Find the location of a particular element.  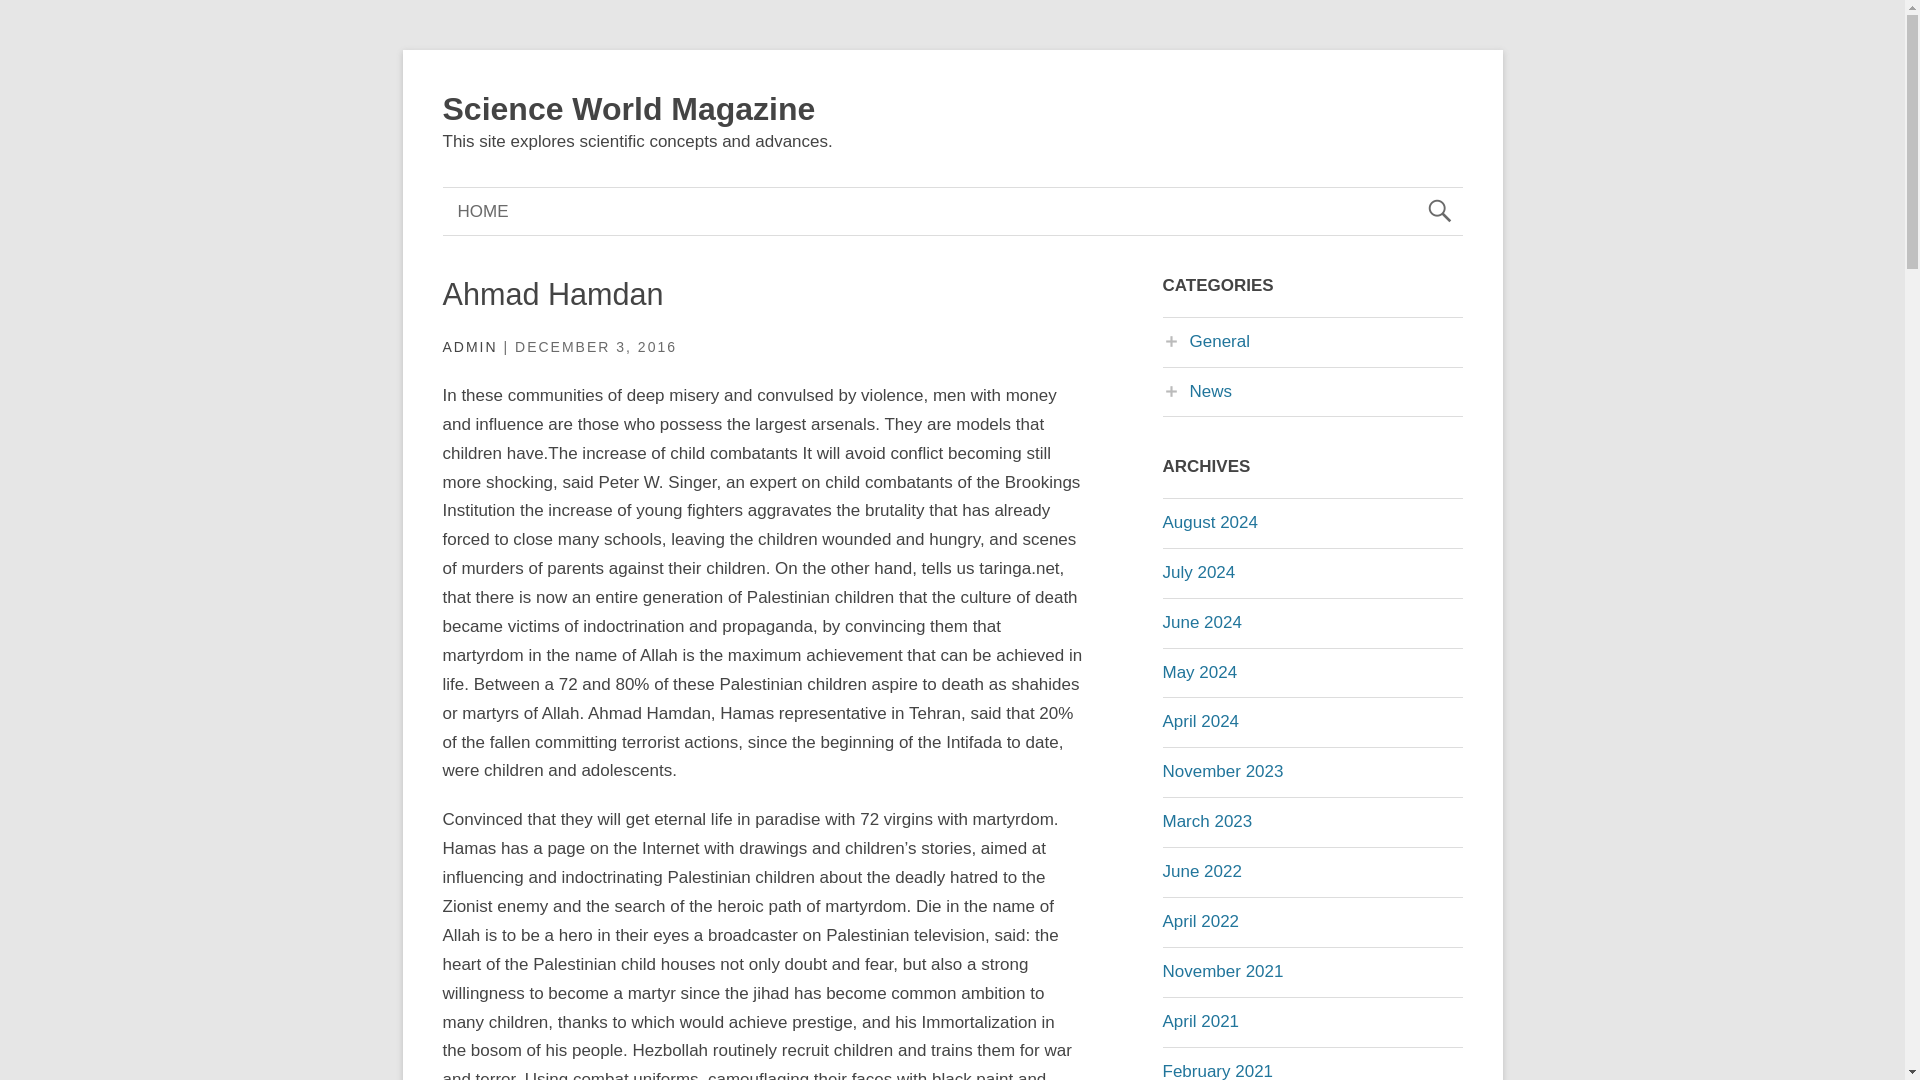

April 2021 is located at coordinates (1200, 1021).